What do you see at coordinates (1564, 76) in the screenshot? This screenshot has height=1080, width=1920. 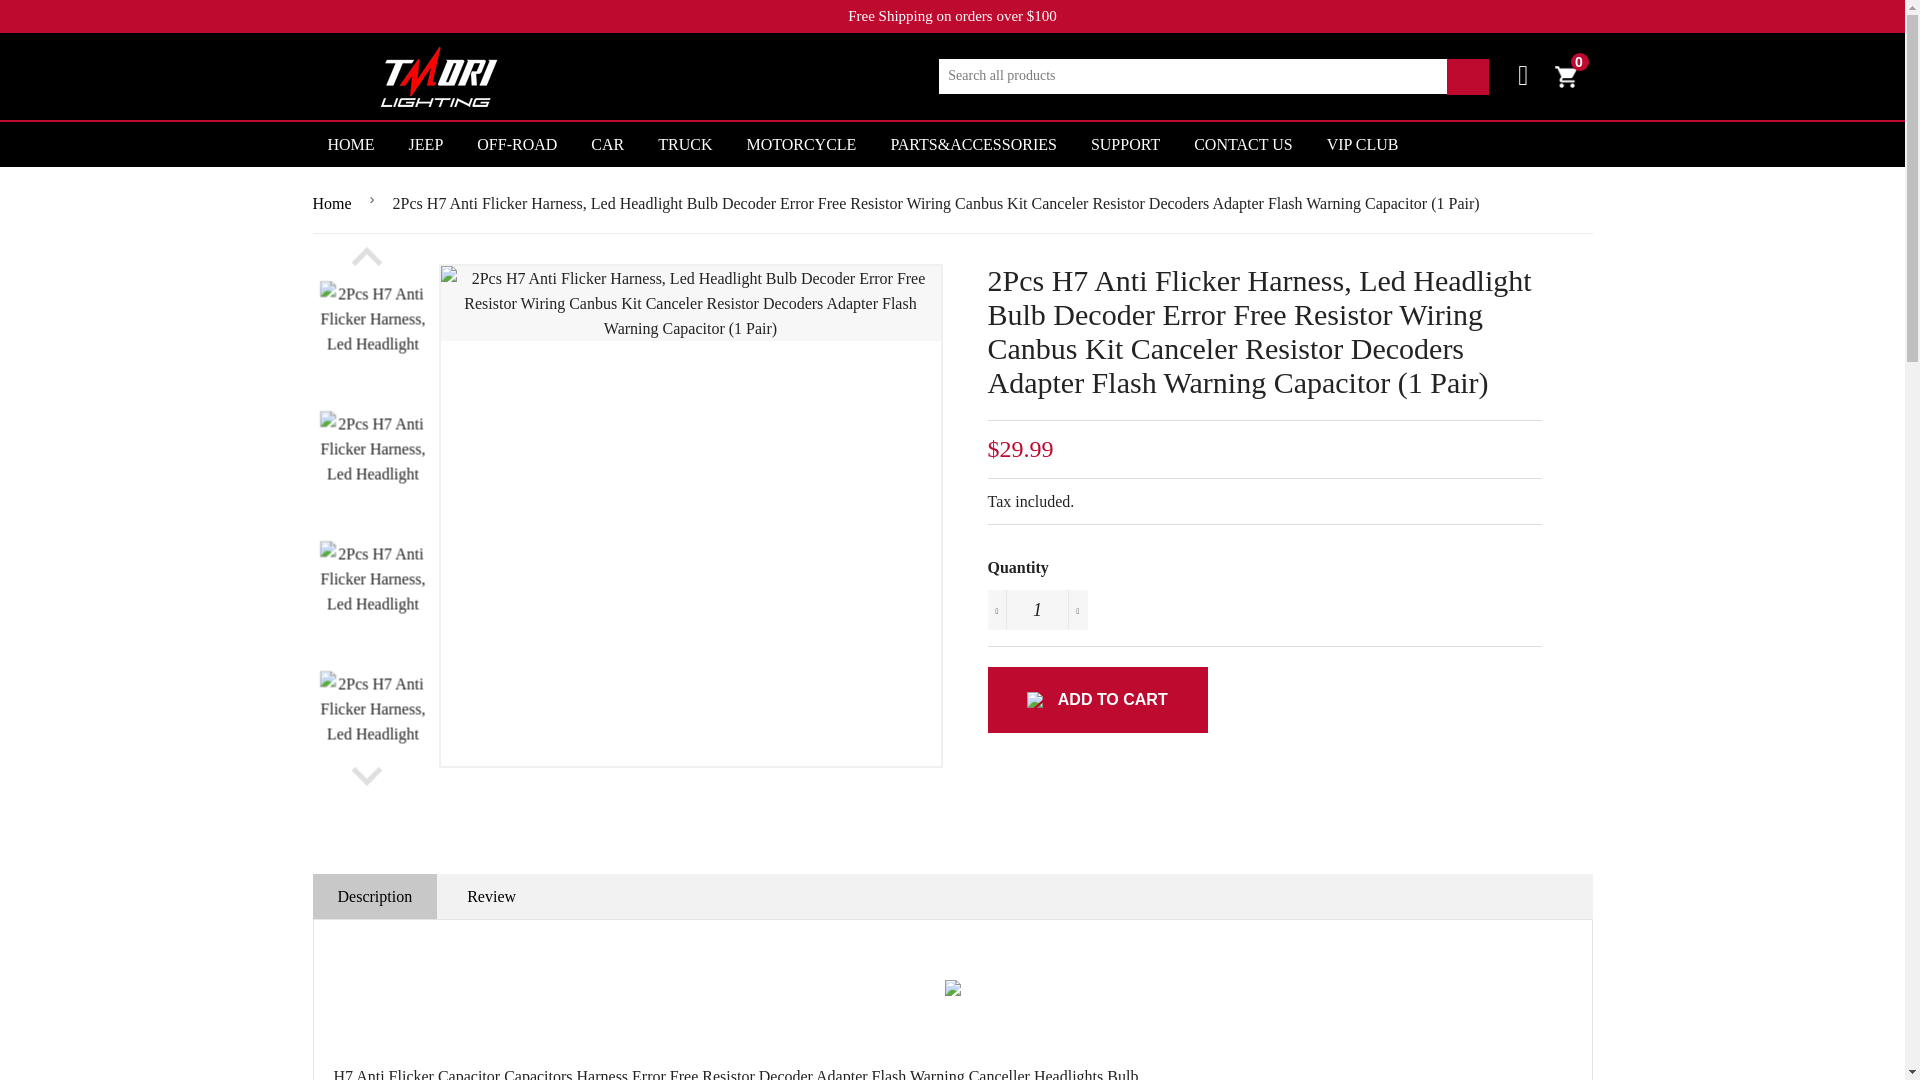 I see `SEARCH` at bounding box center [1564, 76].